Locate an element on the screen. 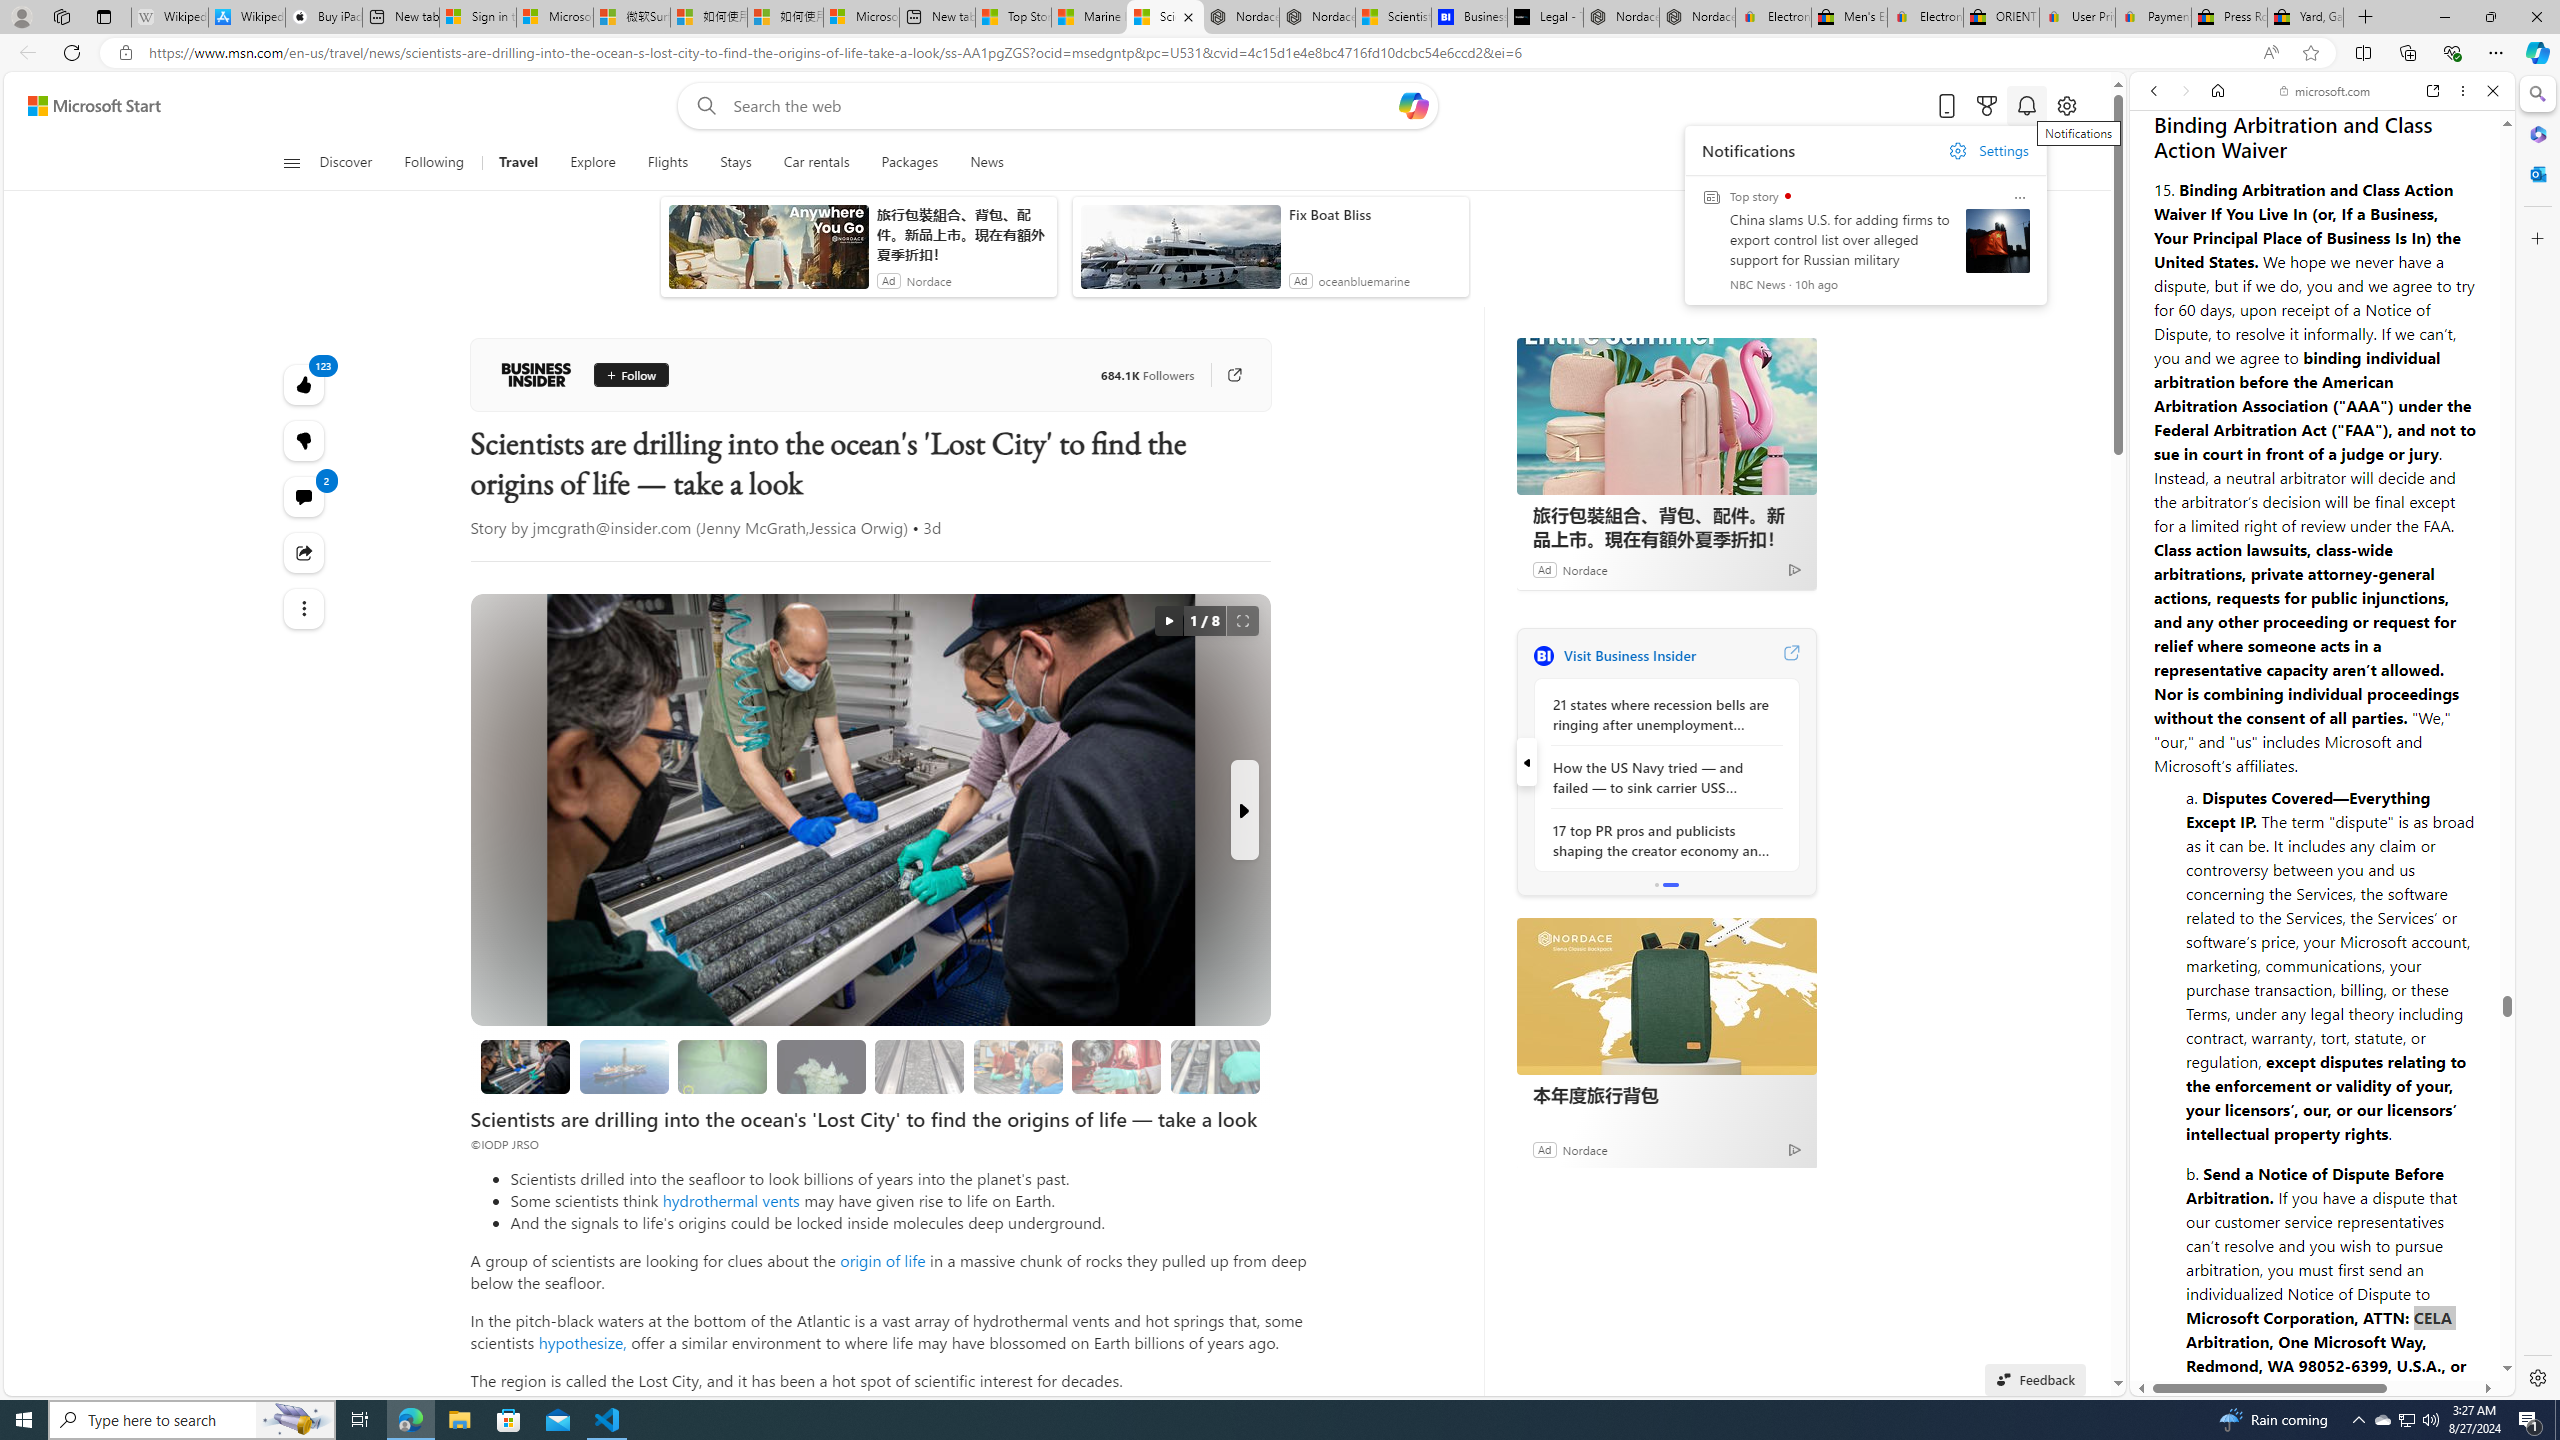  123 is located at coordinates (304, 441).